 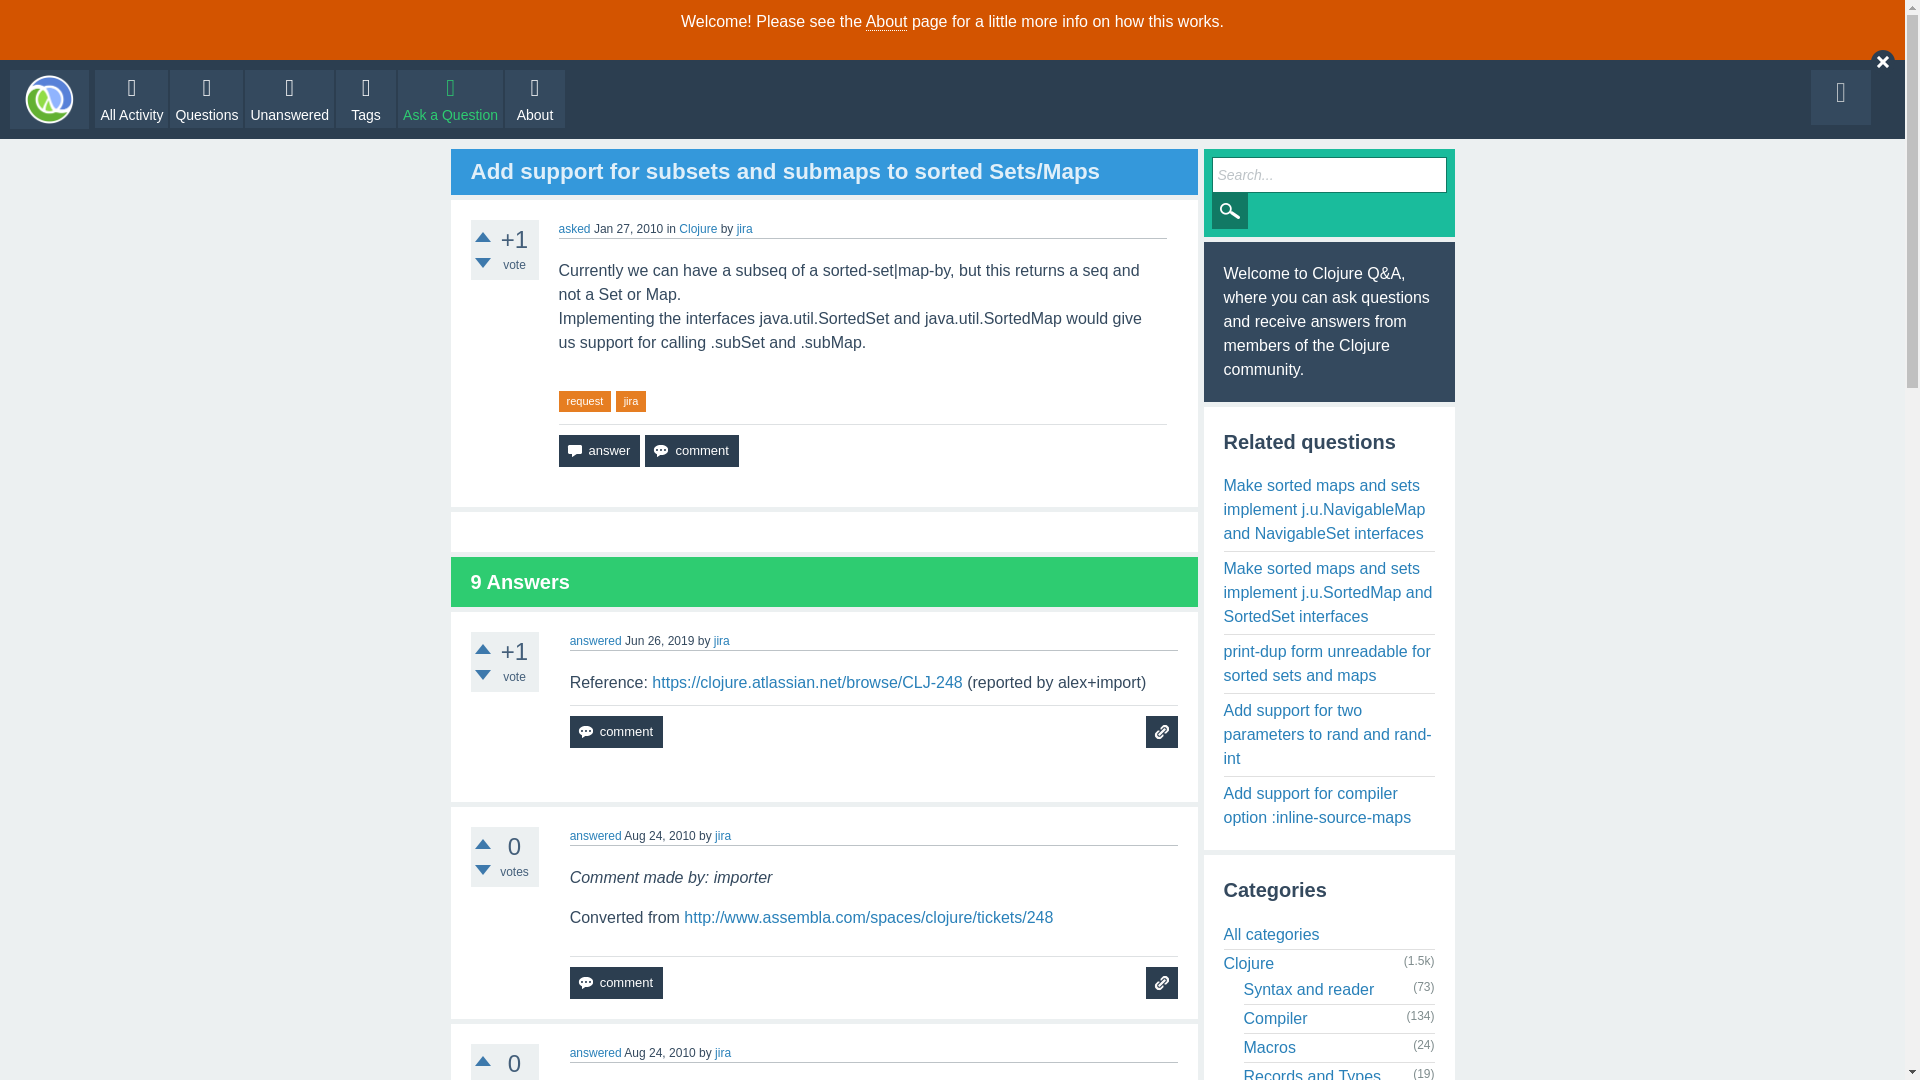 I want to click on Unanswered, so click(x=290, y=99).